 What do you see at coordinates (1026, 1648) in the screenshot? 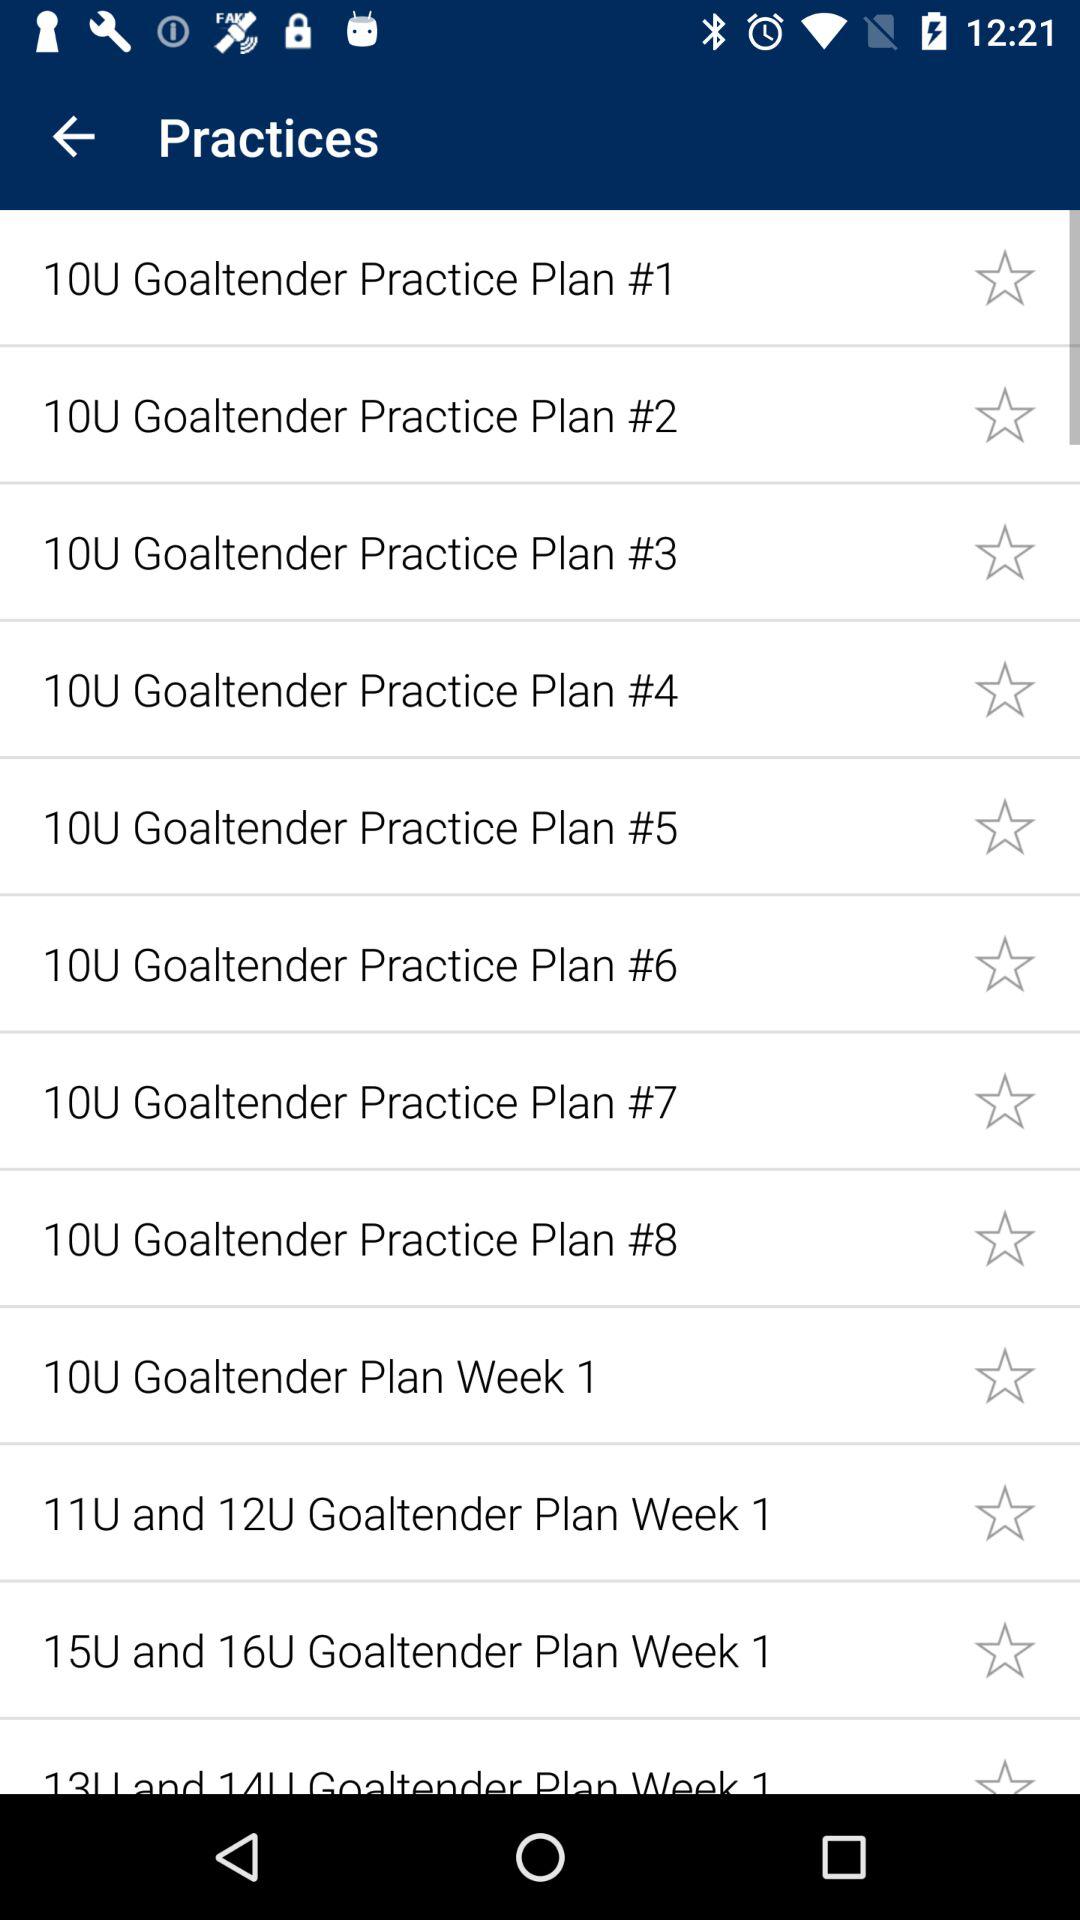
I see `toggle mark option` at bounding box center [1026, 1648].